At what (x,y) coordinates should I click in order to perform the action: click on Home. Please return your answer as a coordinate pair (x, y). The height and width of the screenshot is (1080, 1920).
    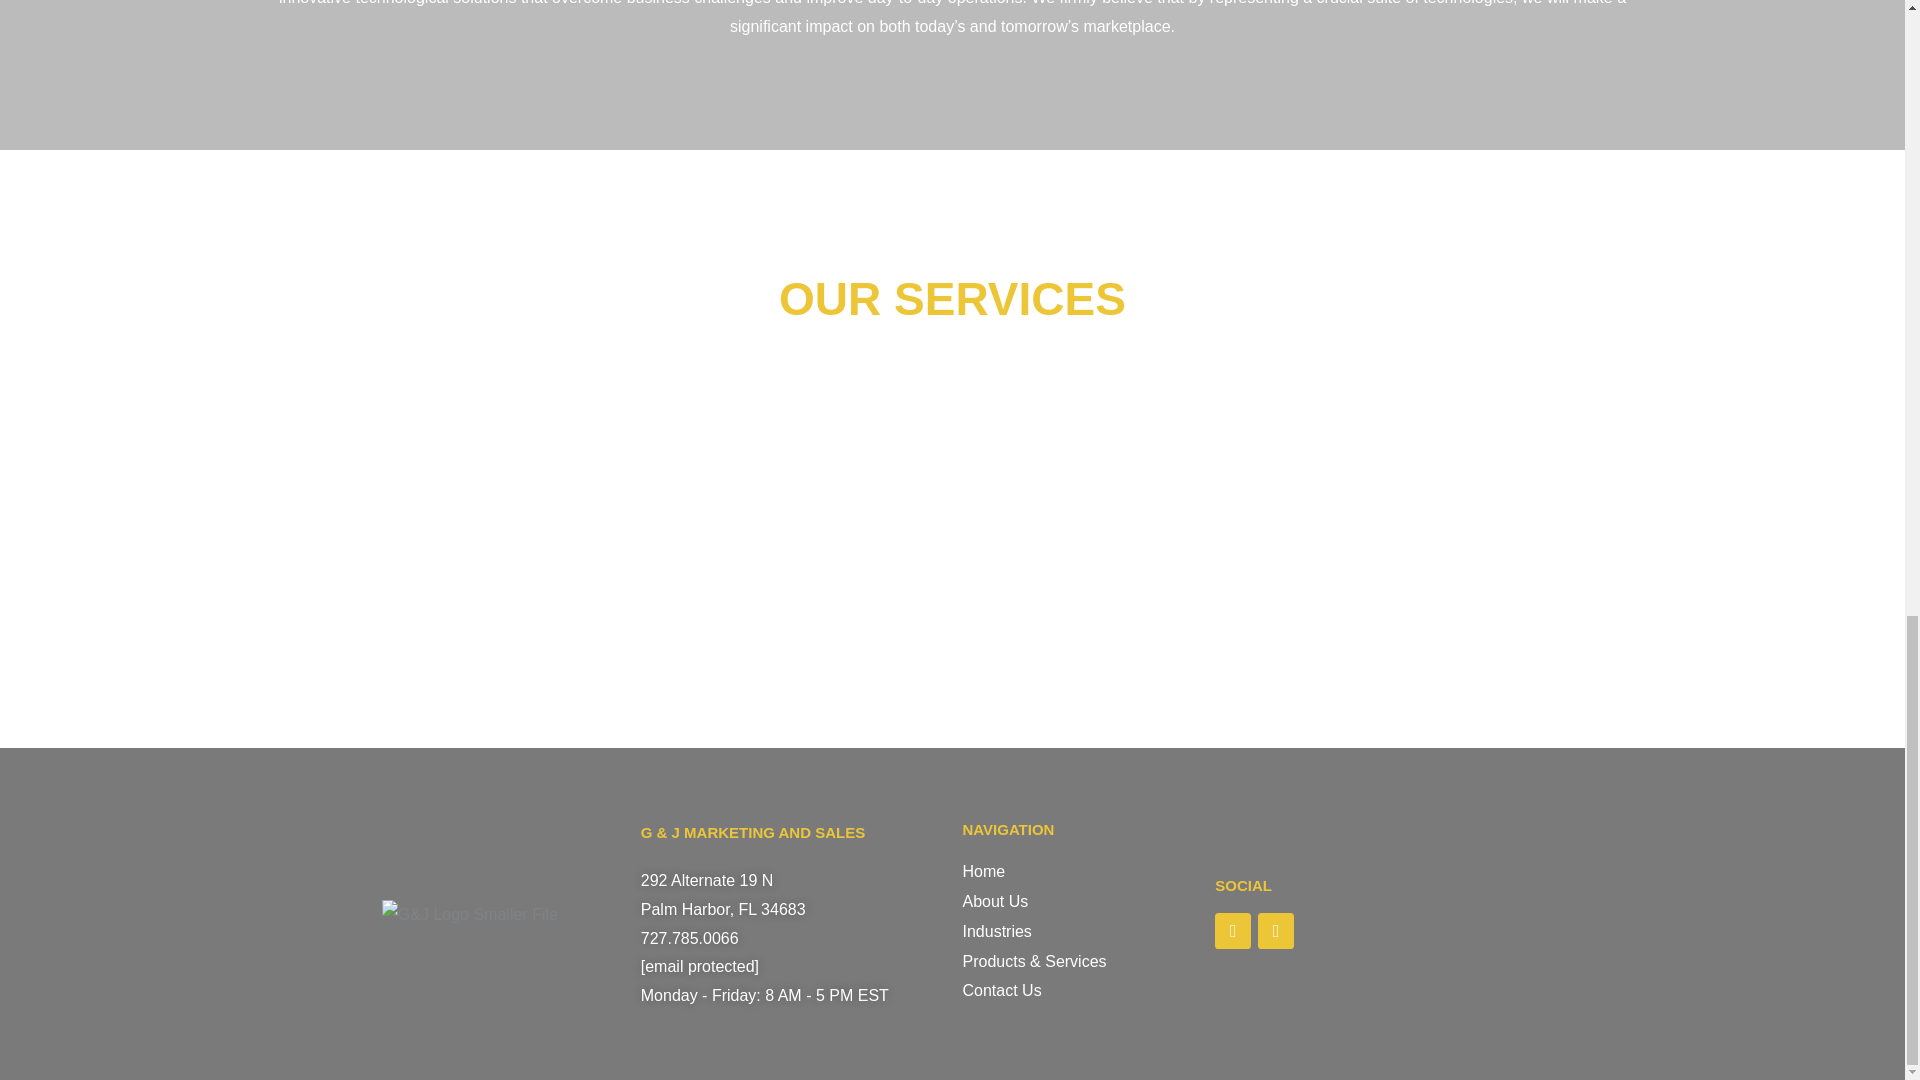
    Looking at the image, I should click on (1078, 872).